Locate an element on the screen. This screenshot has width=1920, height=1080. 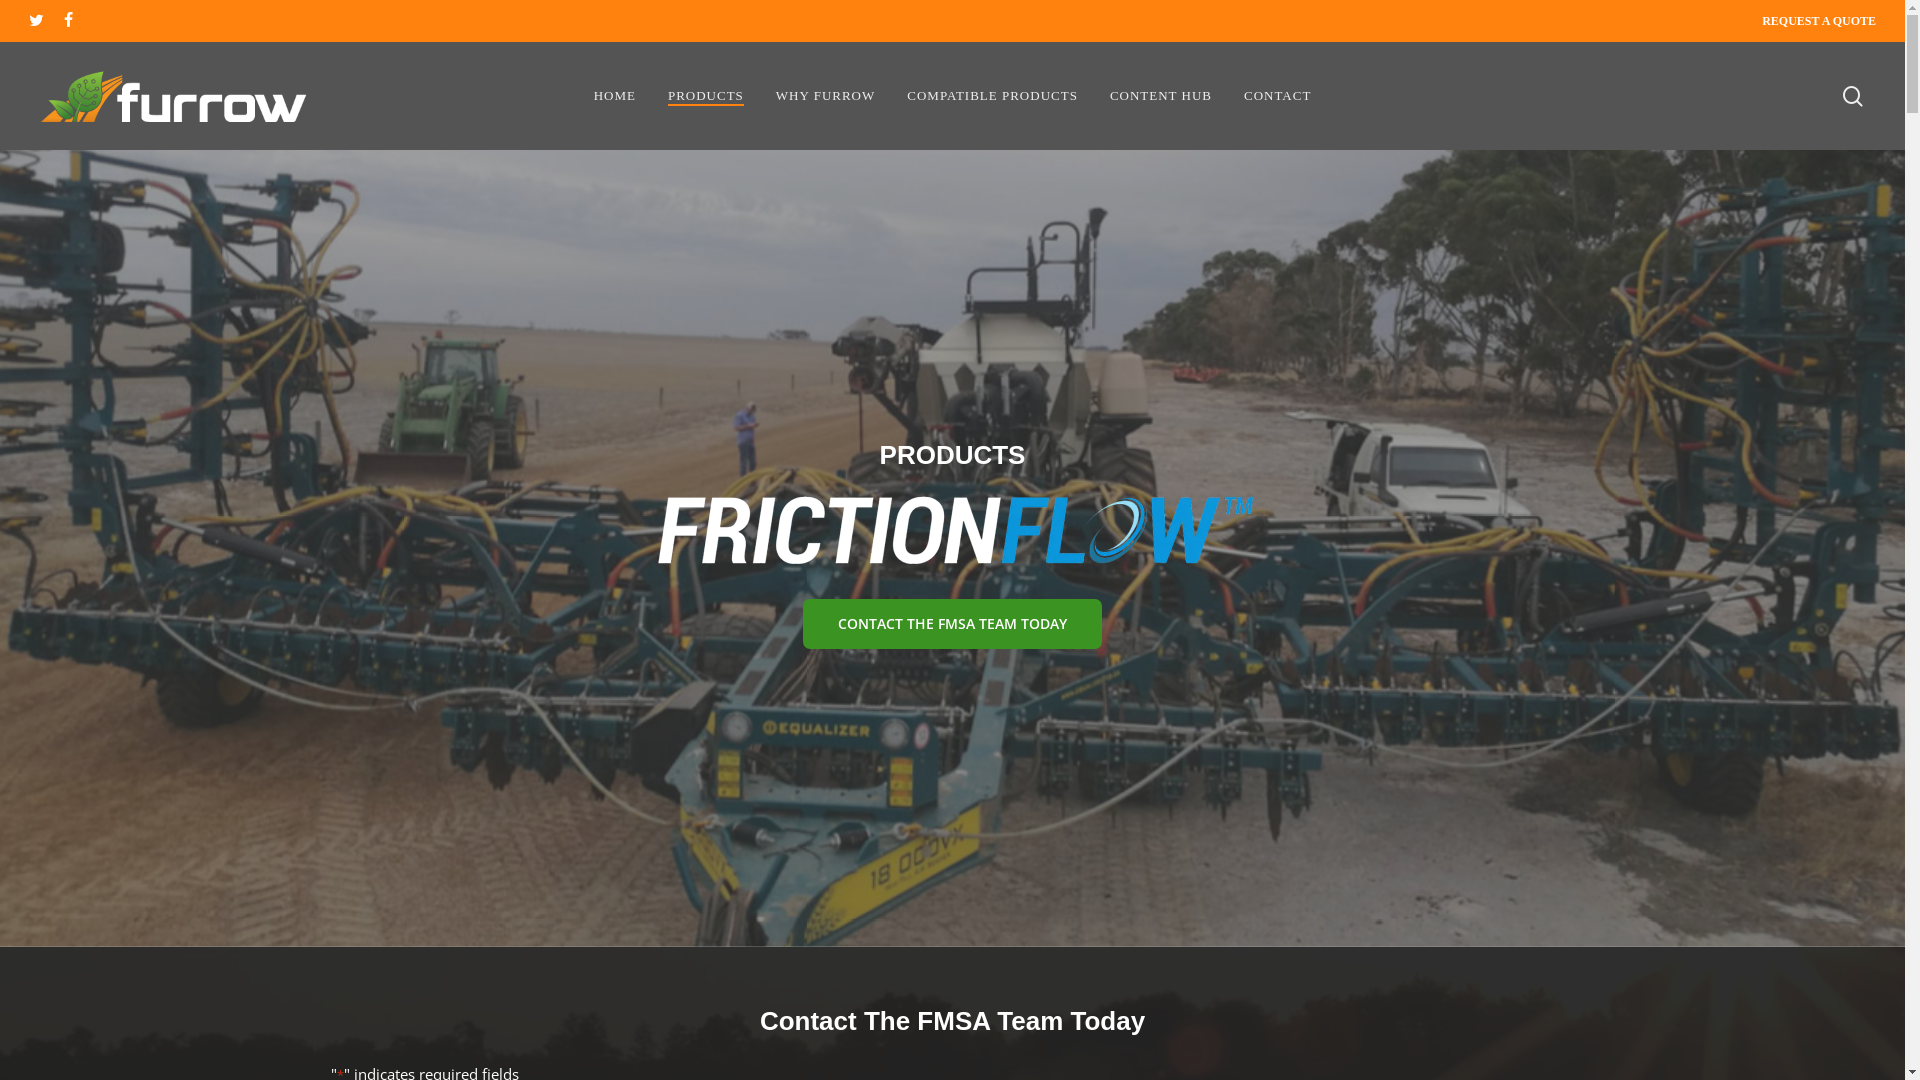
CONTACT THE FMSA TEAM TODAY is located at coordinates (952, 623).